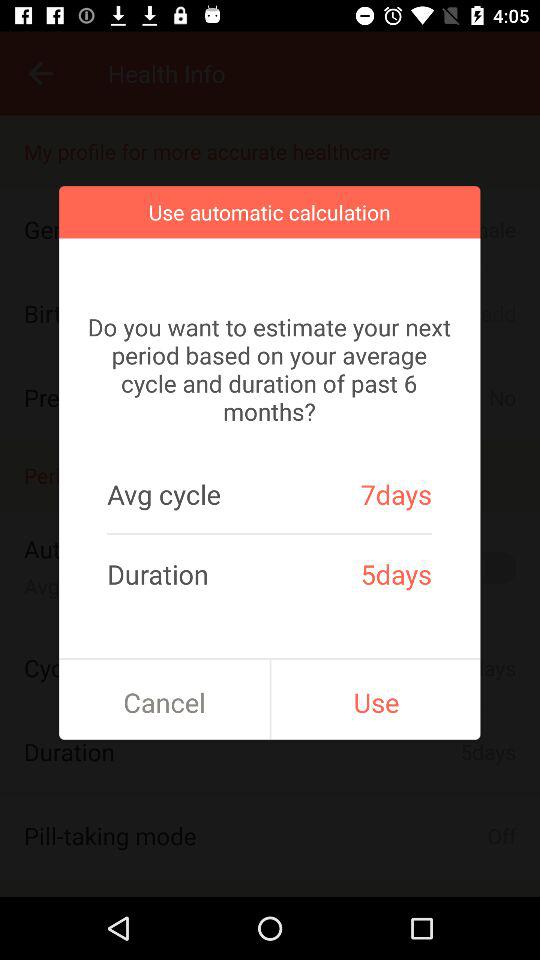 The width and height of the screenshot is (540, 960). I want to click on choose item at the bottom left corner, so click(164, 702).